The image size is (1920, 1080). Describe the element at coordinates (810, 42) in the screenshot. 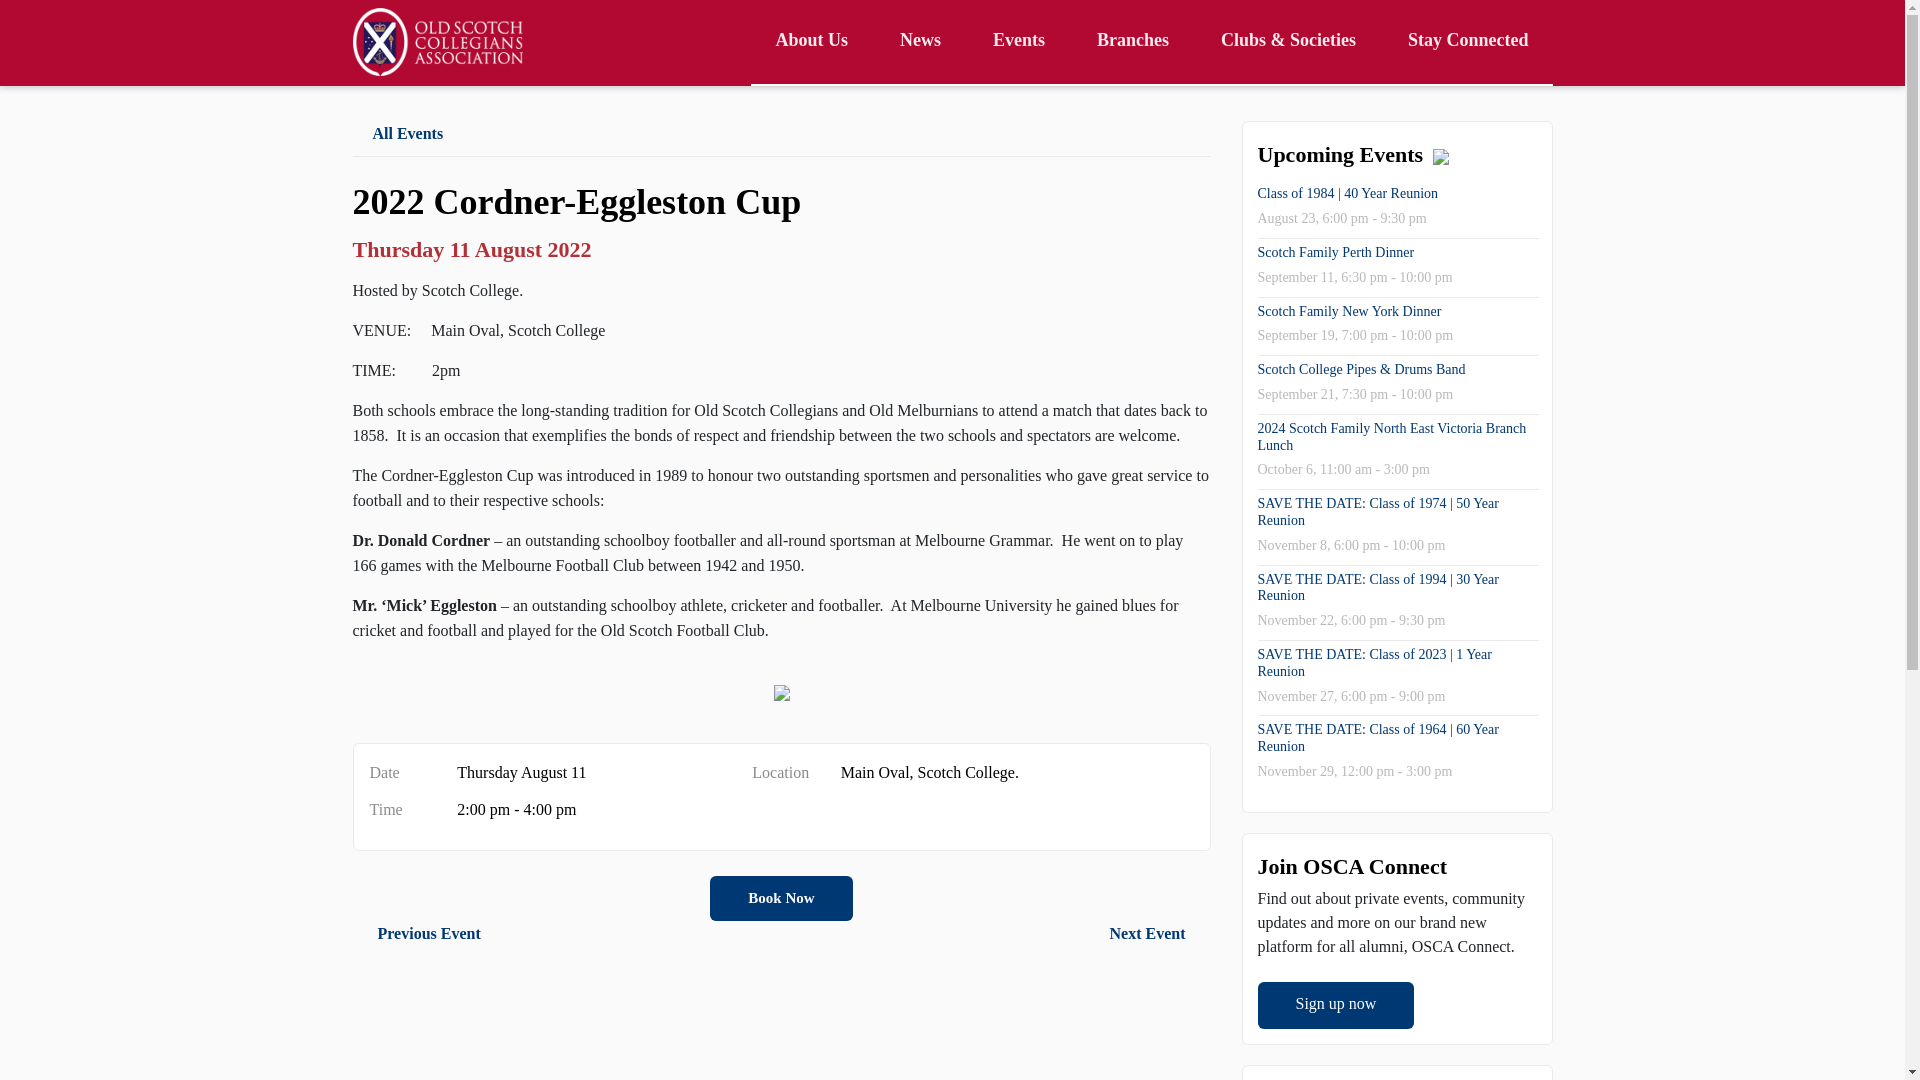

I see `About Us` at that location.